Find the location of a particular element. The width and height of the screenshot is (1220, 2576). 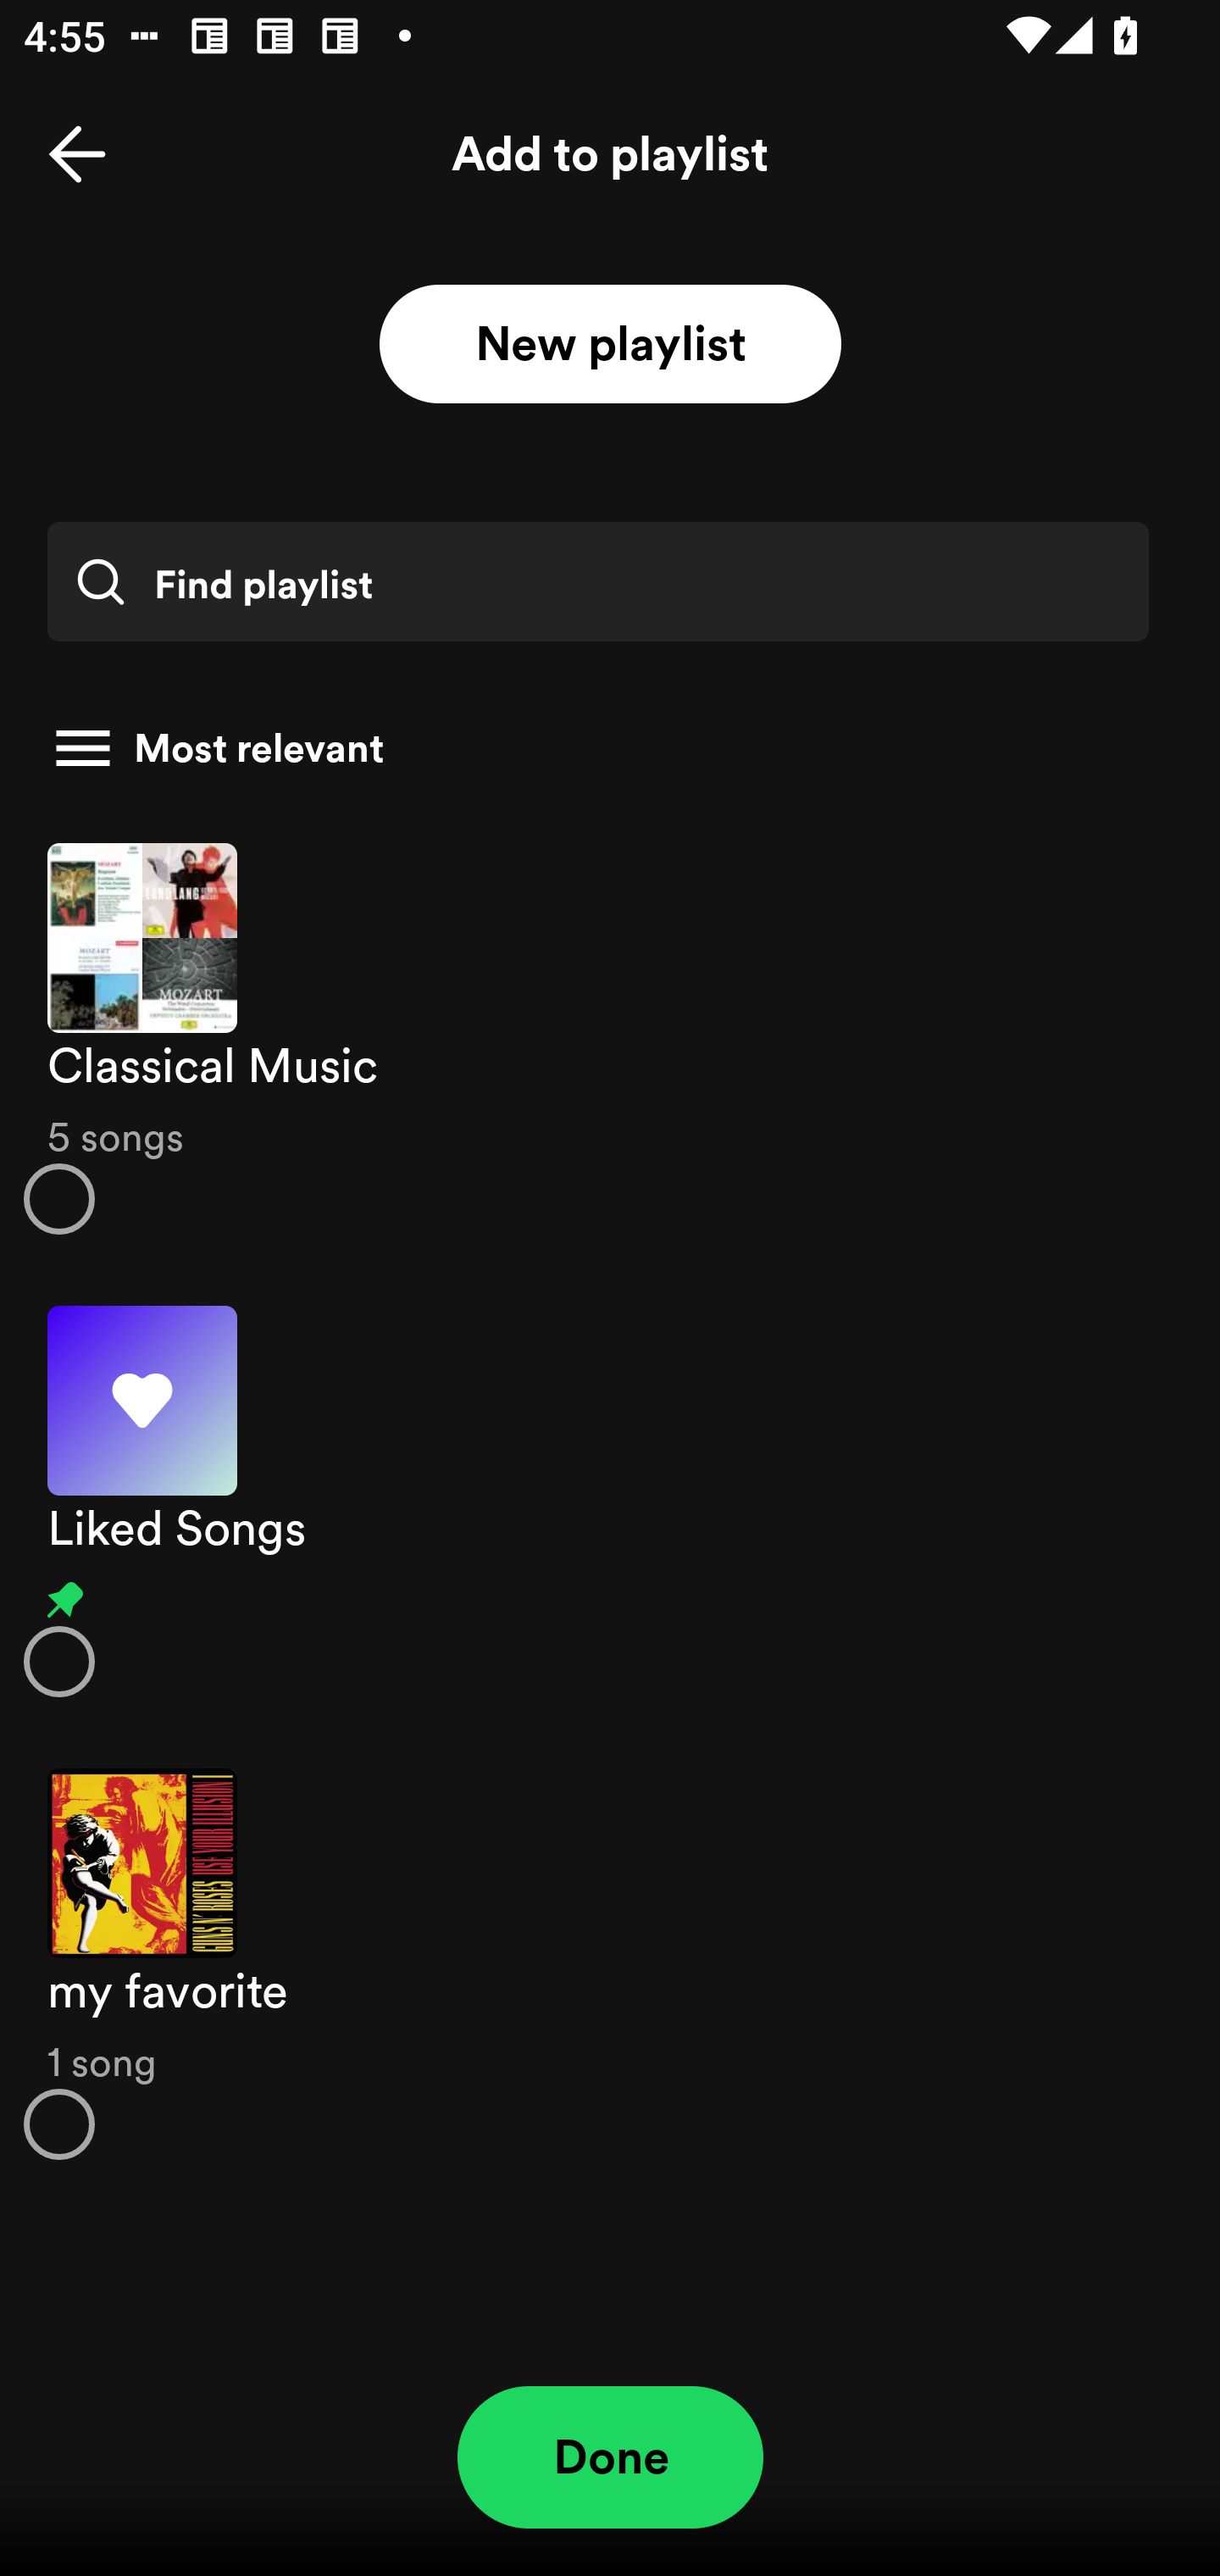

Find playlist is located at coordinates (597, 581).